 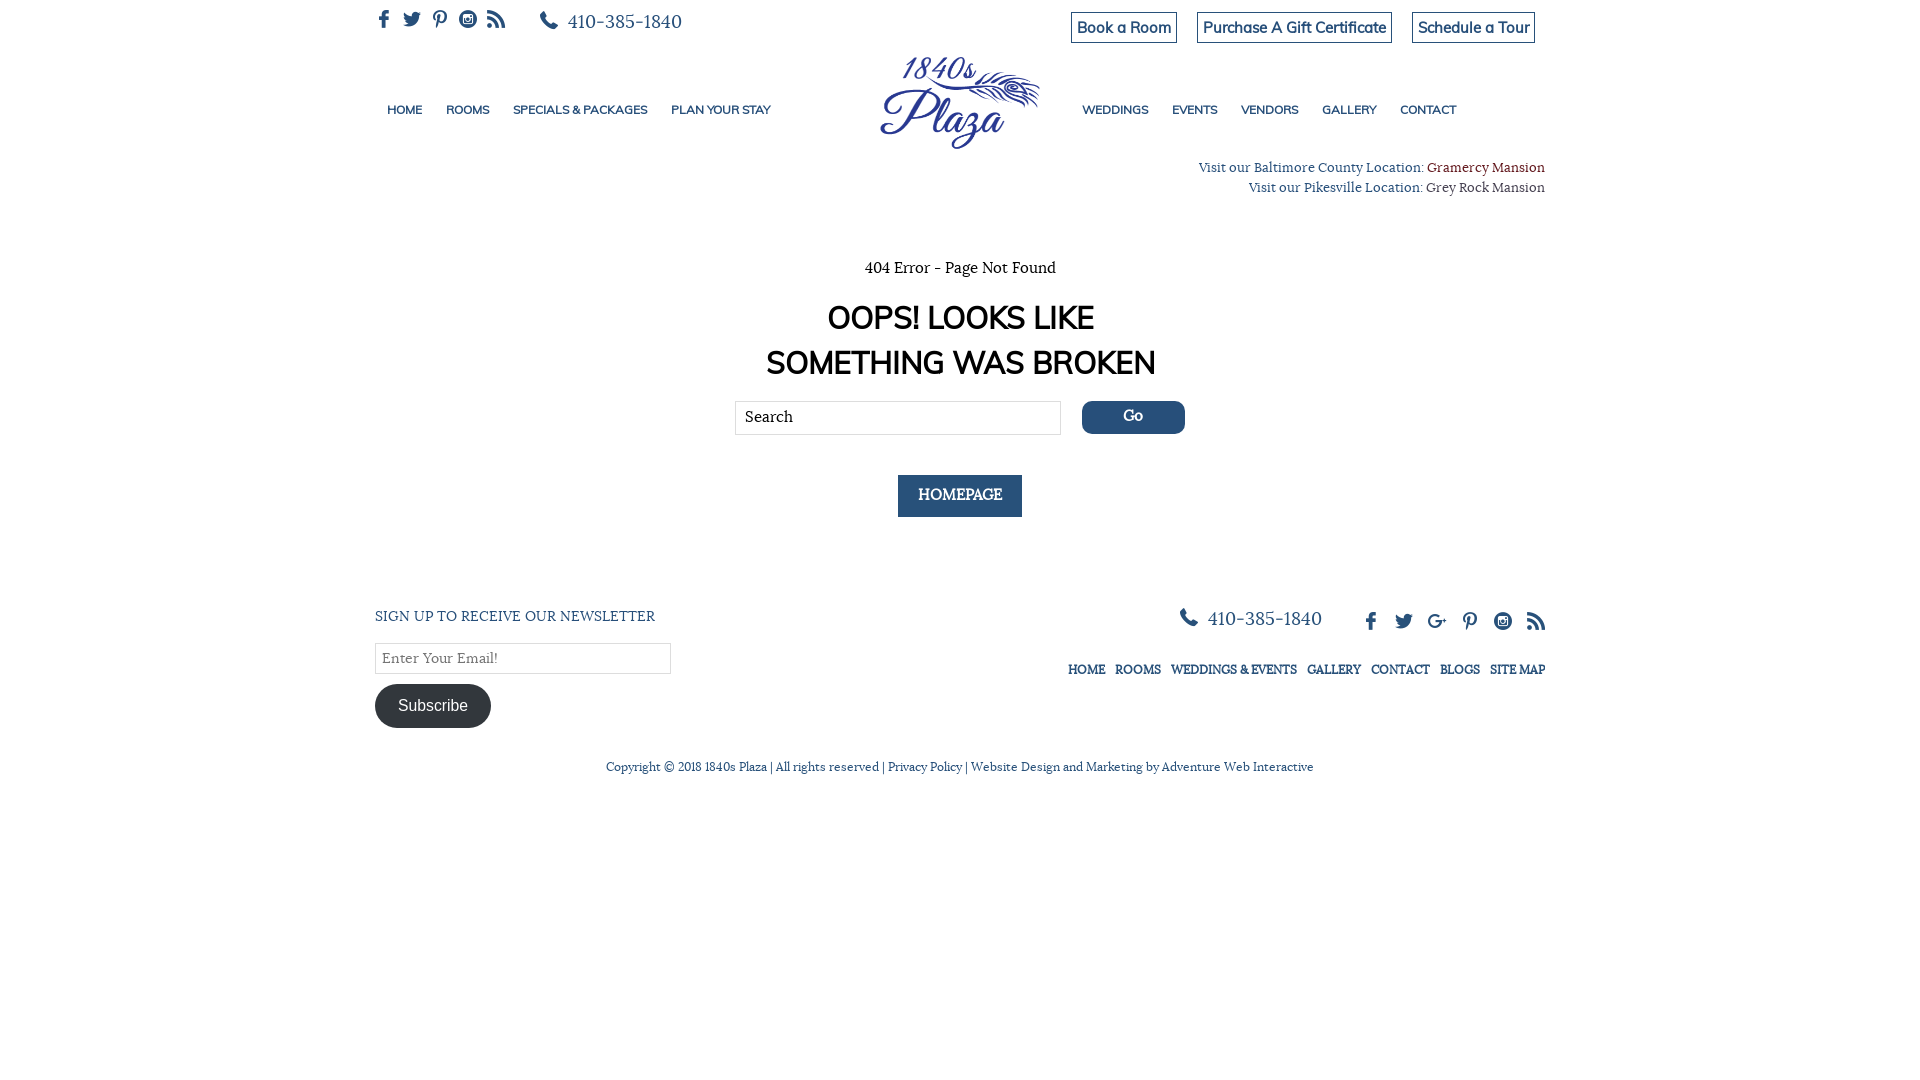 I want to click on Visit our Baltimore County Location: Gramercy Mansion, so click(x=1372, y=168).